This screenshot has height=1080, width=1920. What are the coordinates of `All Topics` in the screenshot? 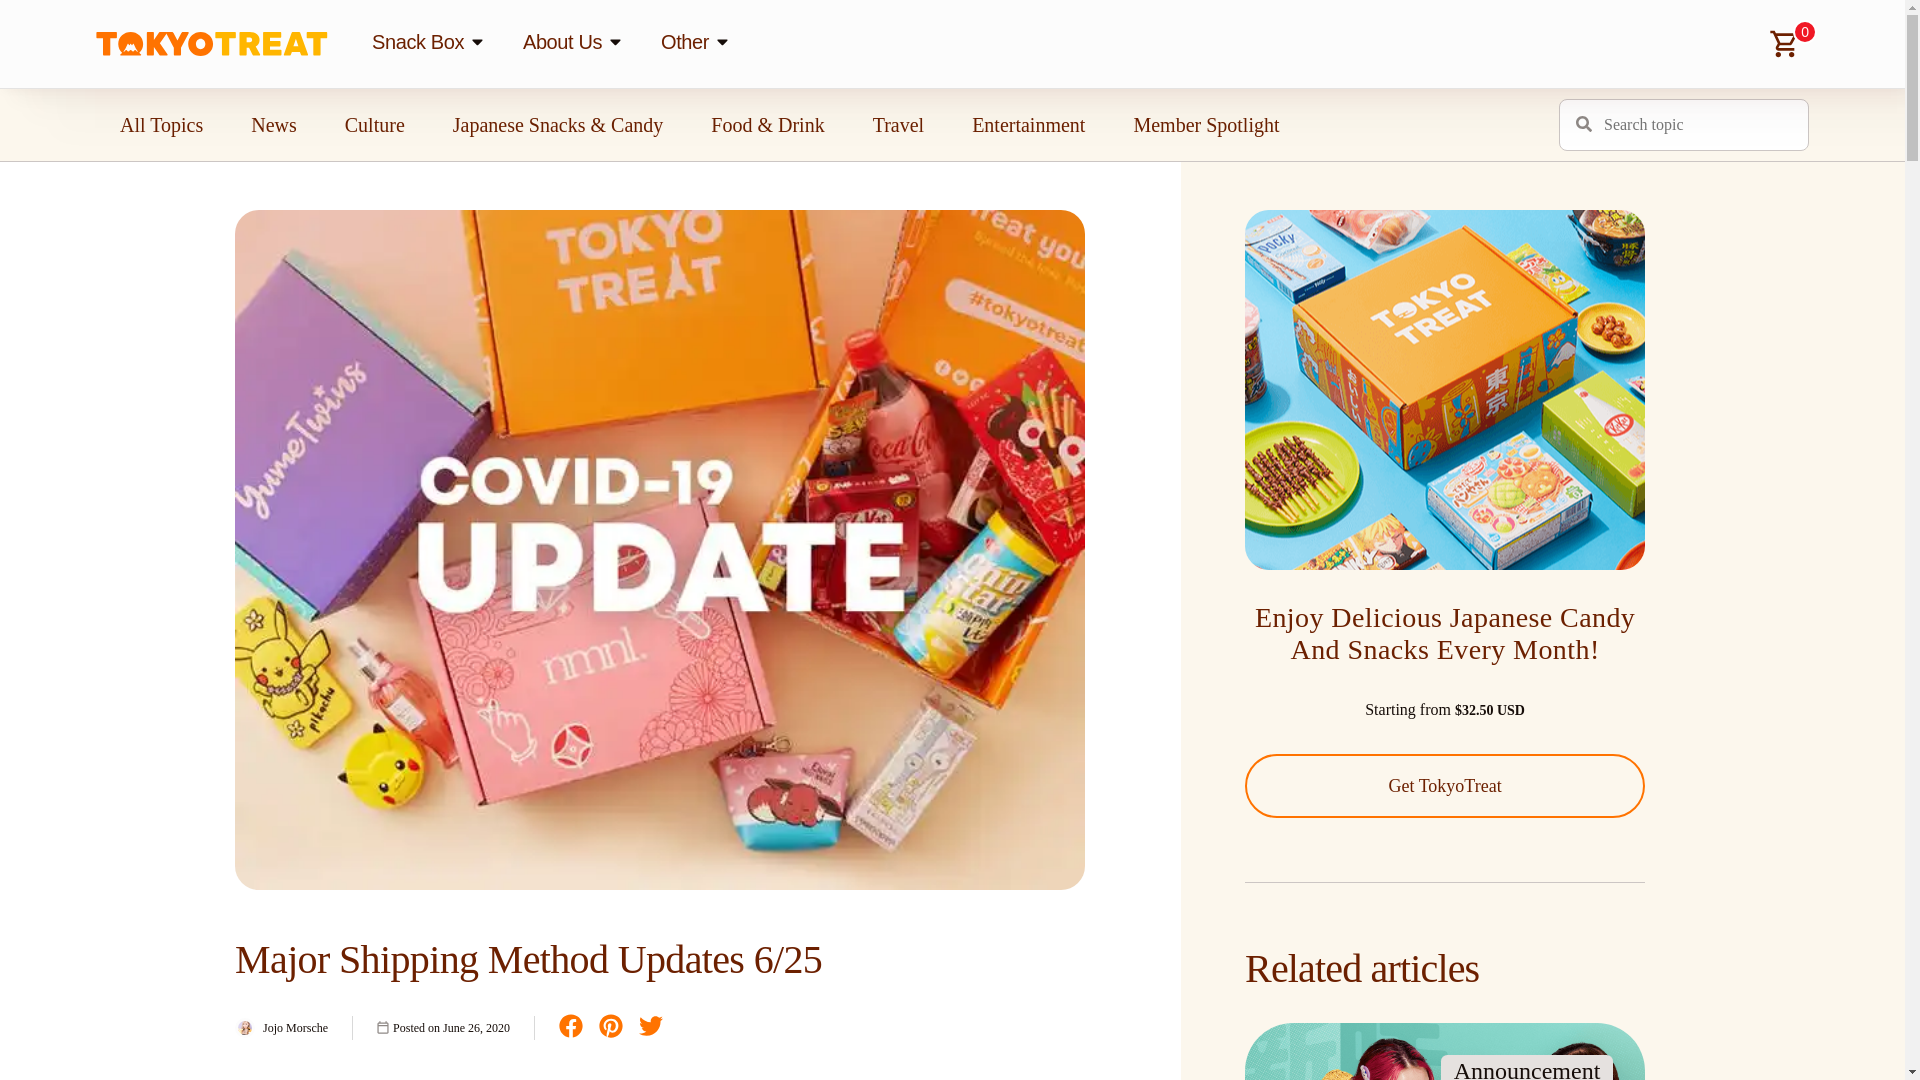 It's located at (161, 126).